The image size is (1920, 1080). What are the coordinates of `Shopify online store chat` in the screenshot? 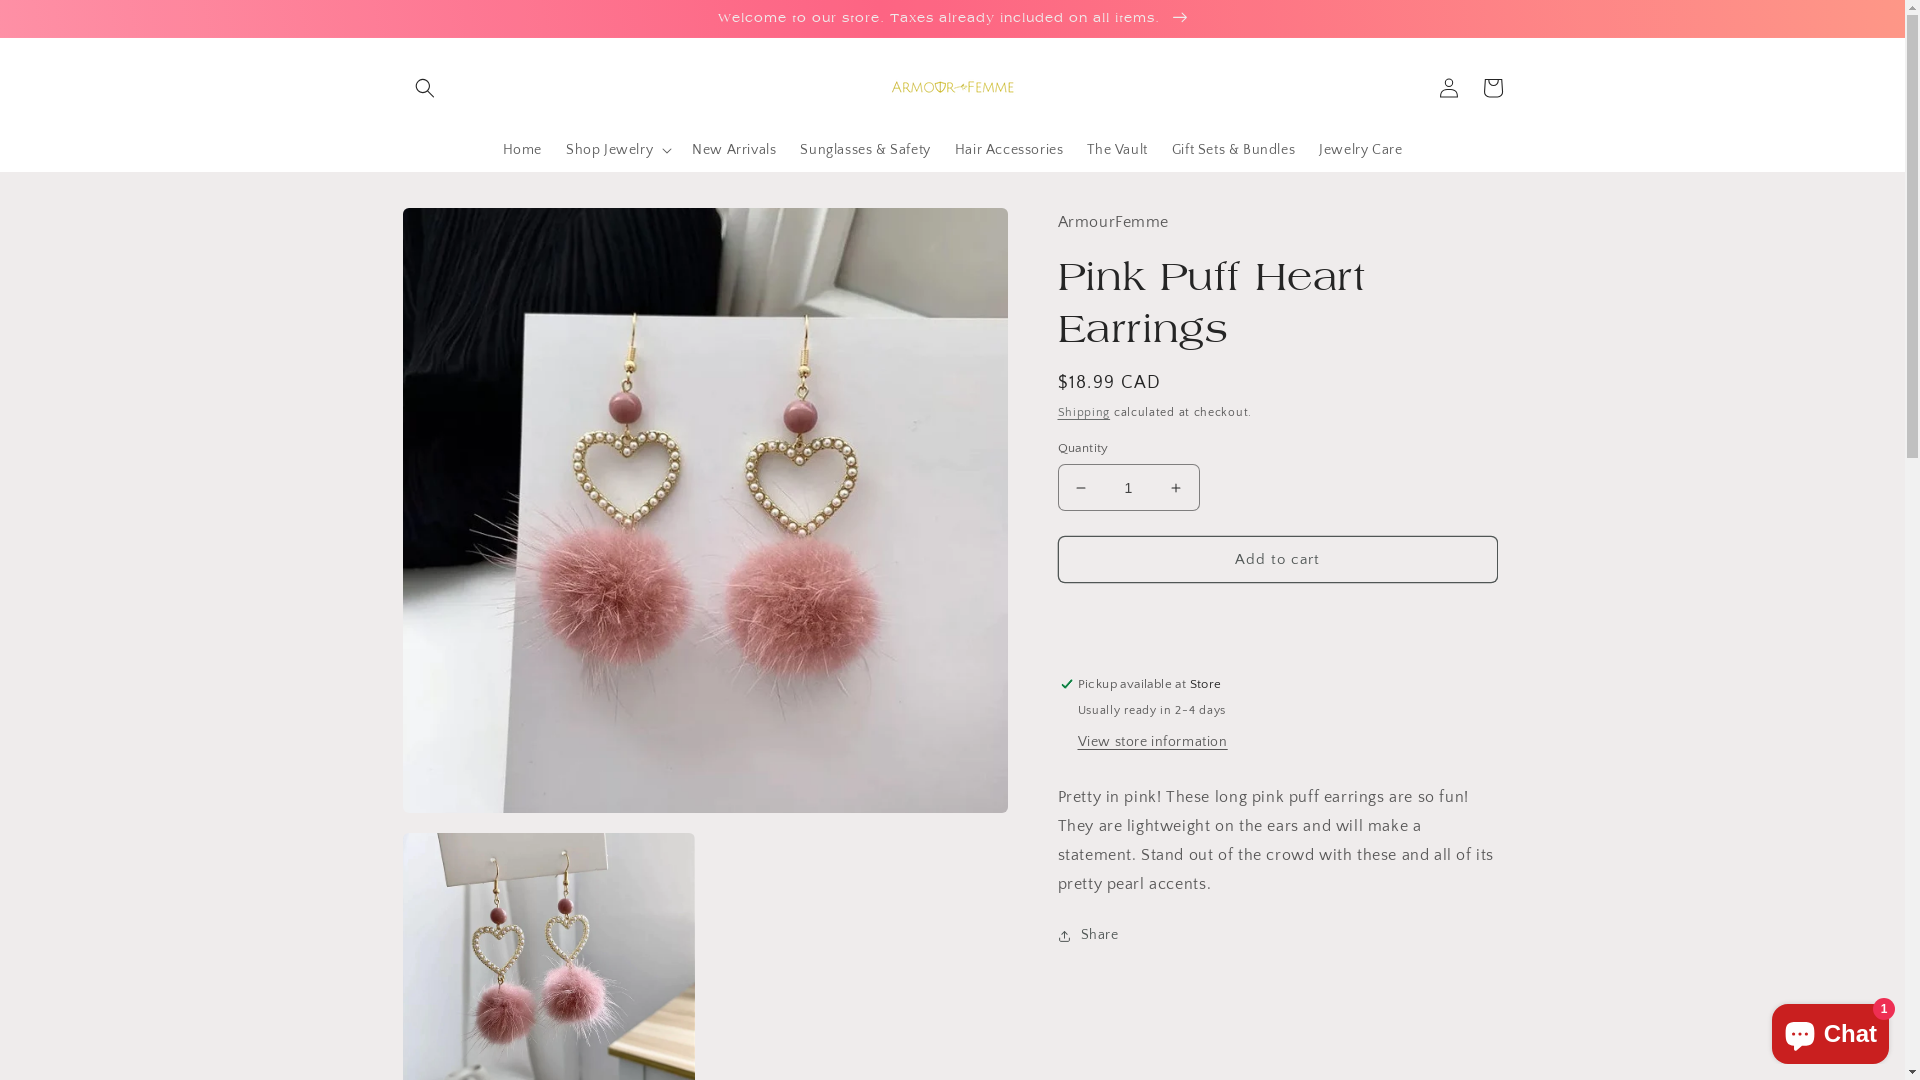 It's located at (1830, 1030).